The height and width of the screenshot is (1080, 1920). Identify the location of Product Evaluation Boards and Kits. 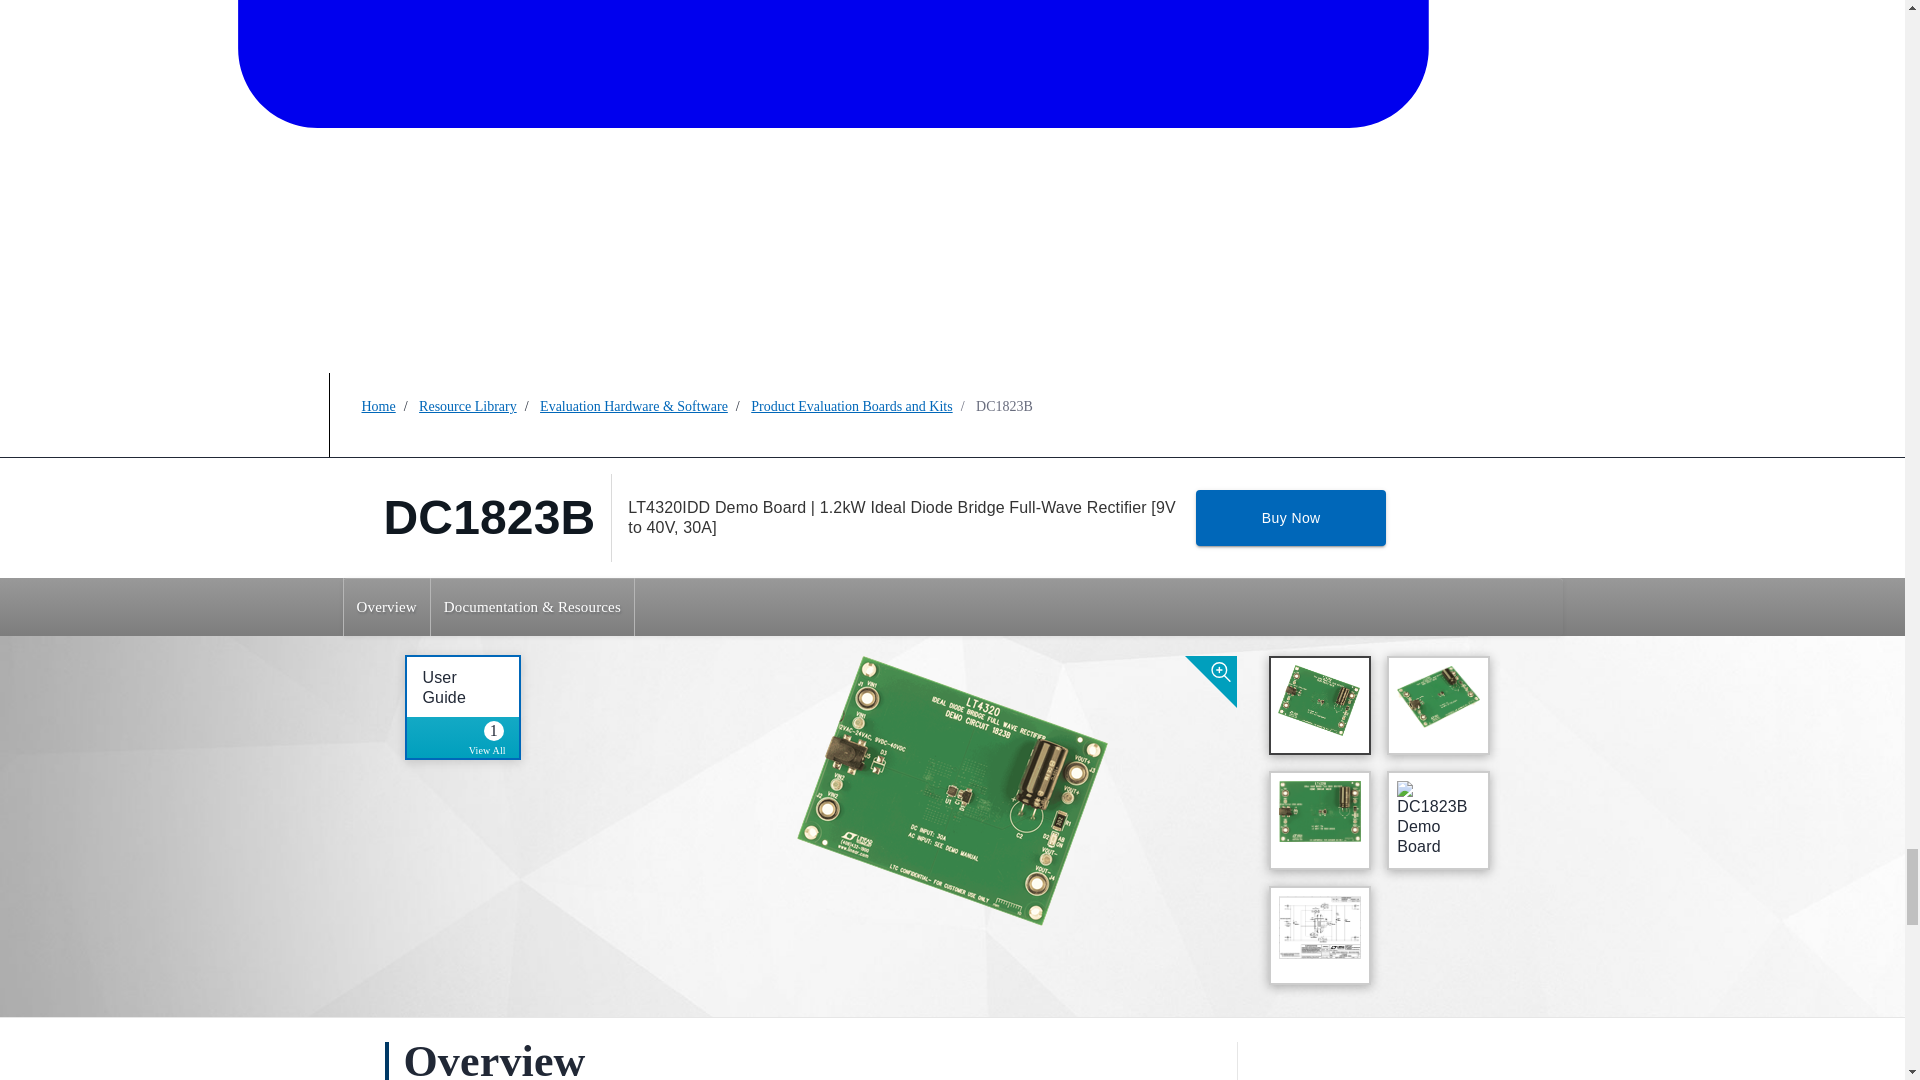
(443, 687).